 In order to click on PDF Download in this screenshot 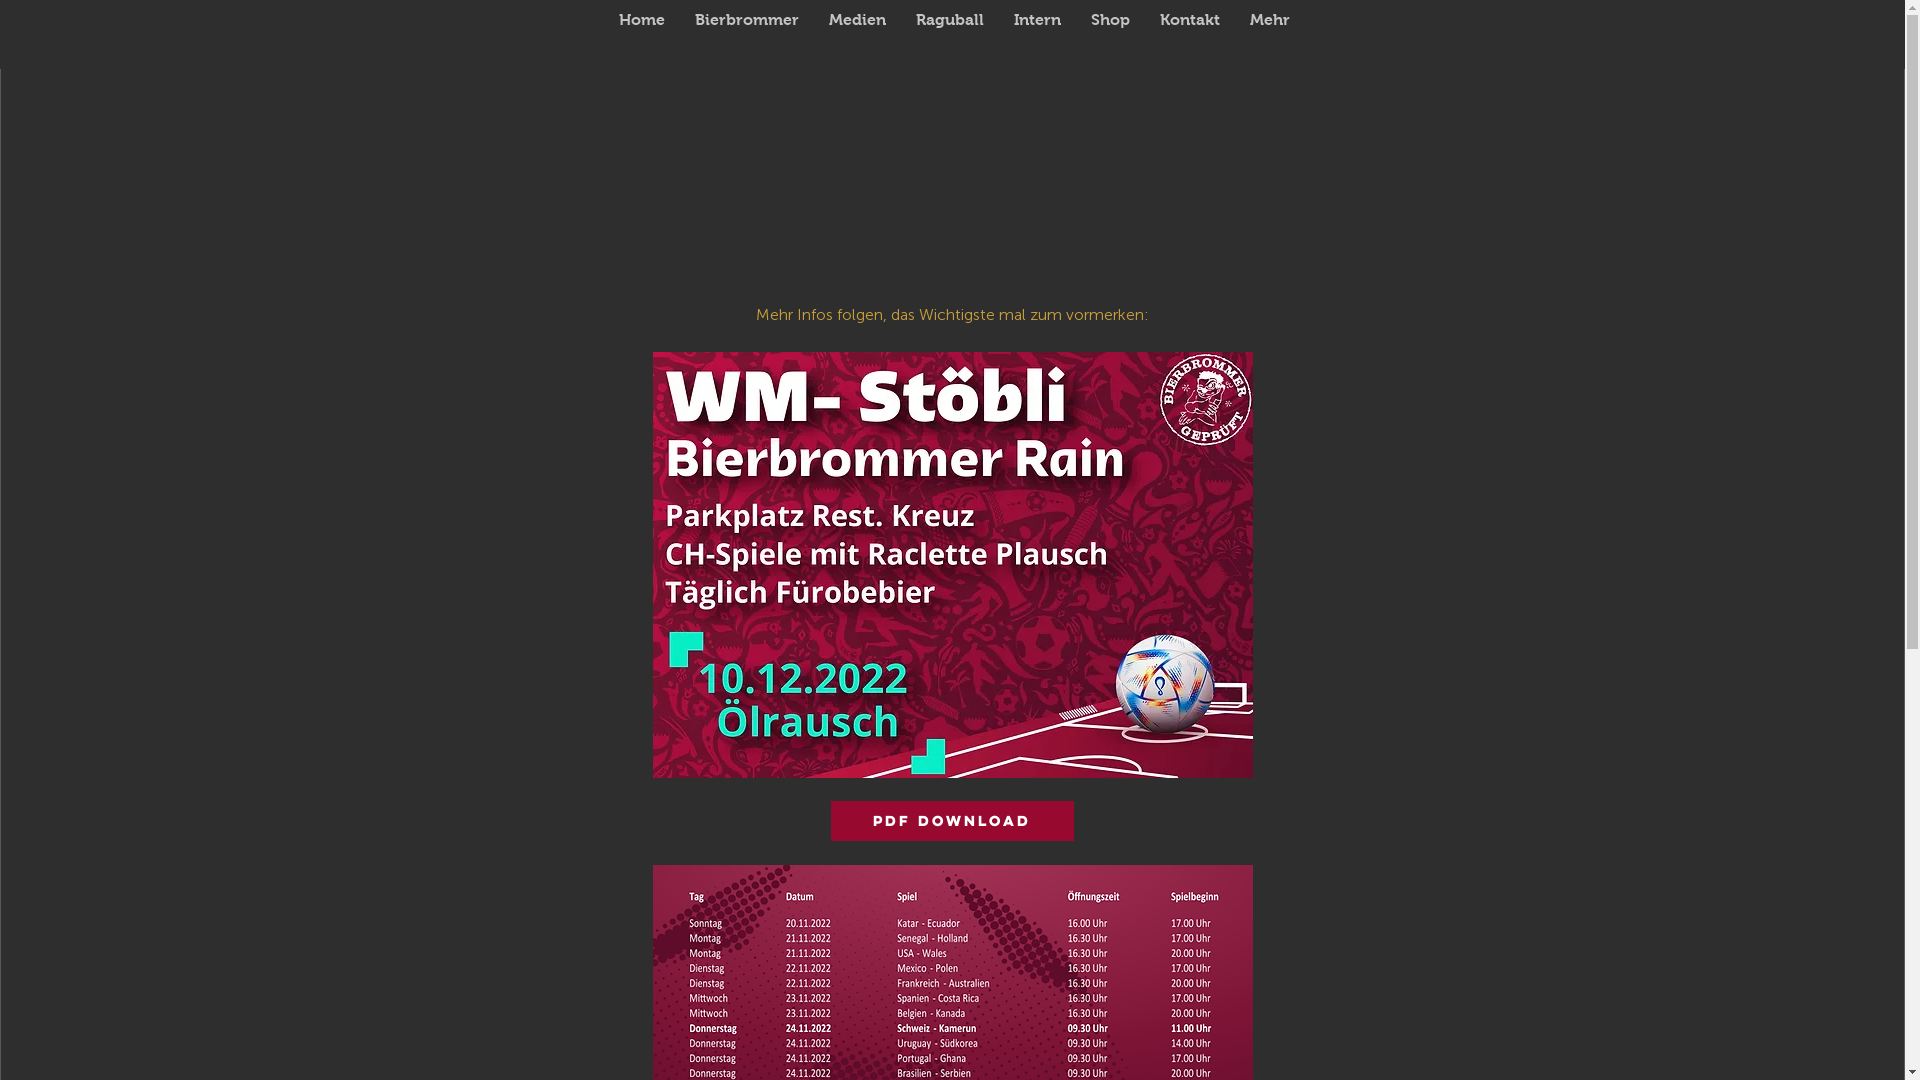, I will do `click(952, 821)`.